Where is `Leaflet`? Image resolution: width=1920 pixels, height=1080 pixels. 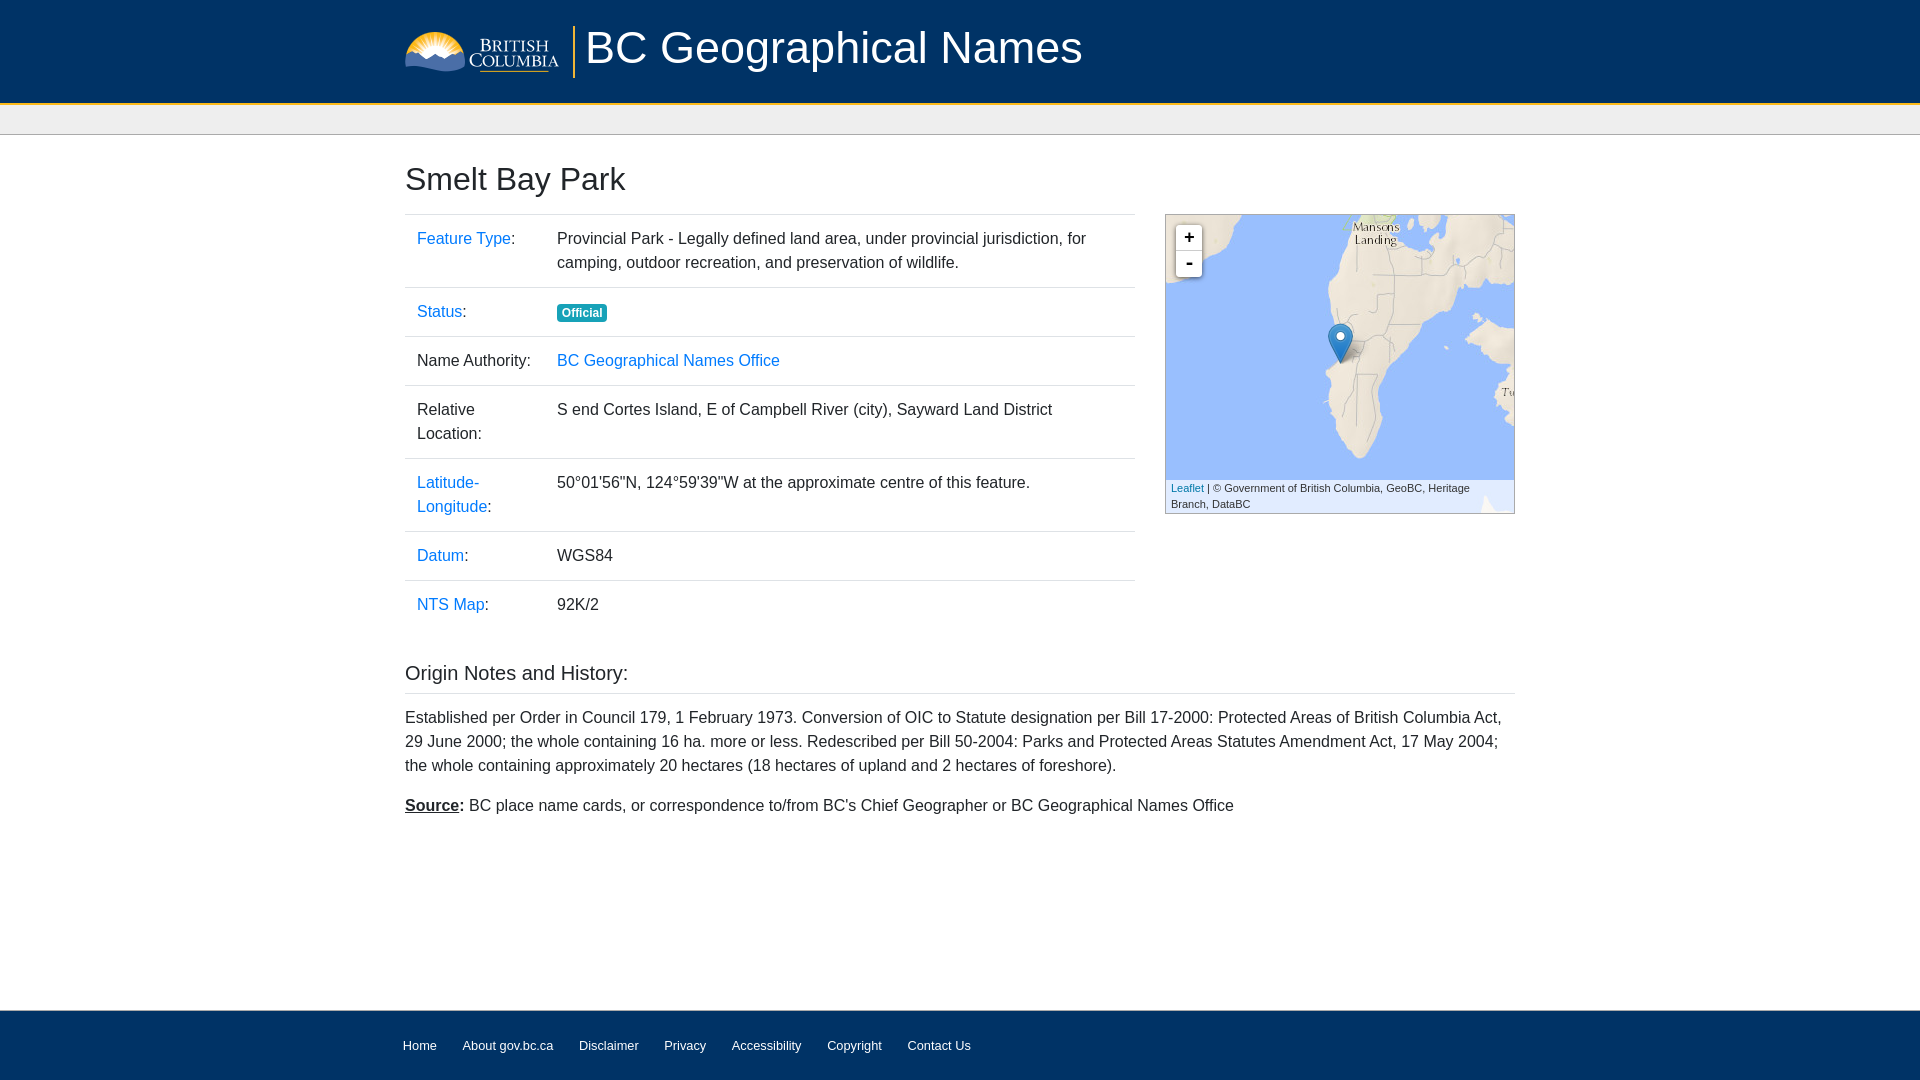
Leaflet is located at coordinates (1188, 488).